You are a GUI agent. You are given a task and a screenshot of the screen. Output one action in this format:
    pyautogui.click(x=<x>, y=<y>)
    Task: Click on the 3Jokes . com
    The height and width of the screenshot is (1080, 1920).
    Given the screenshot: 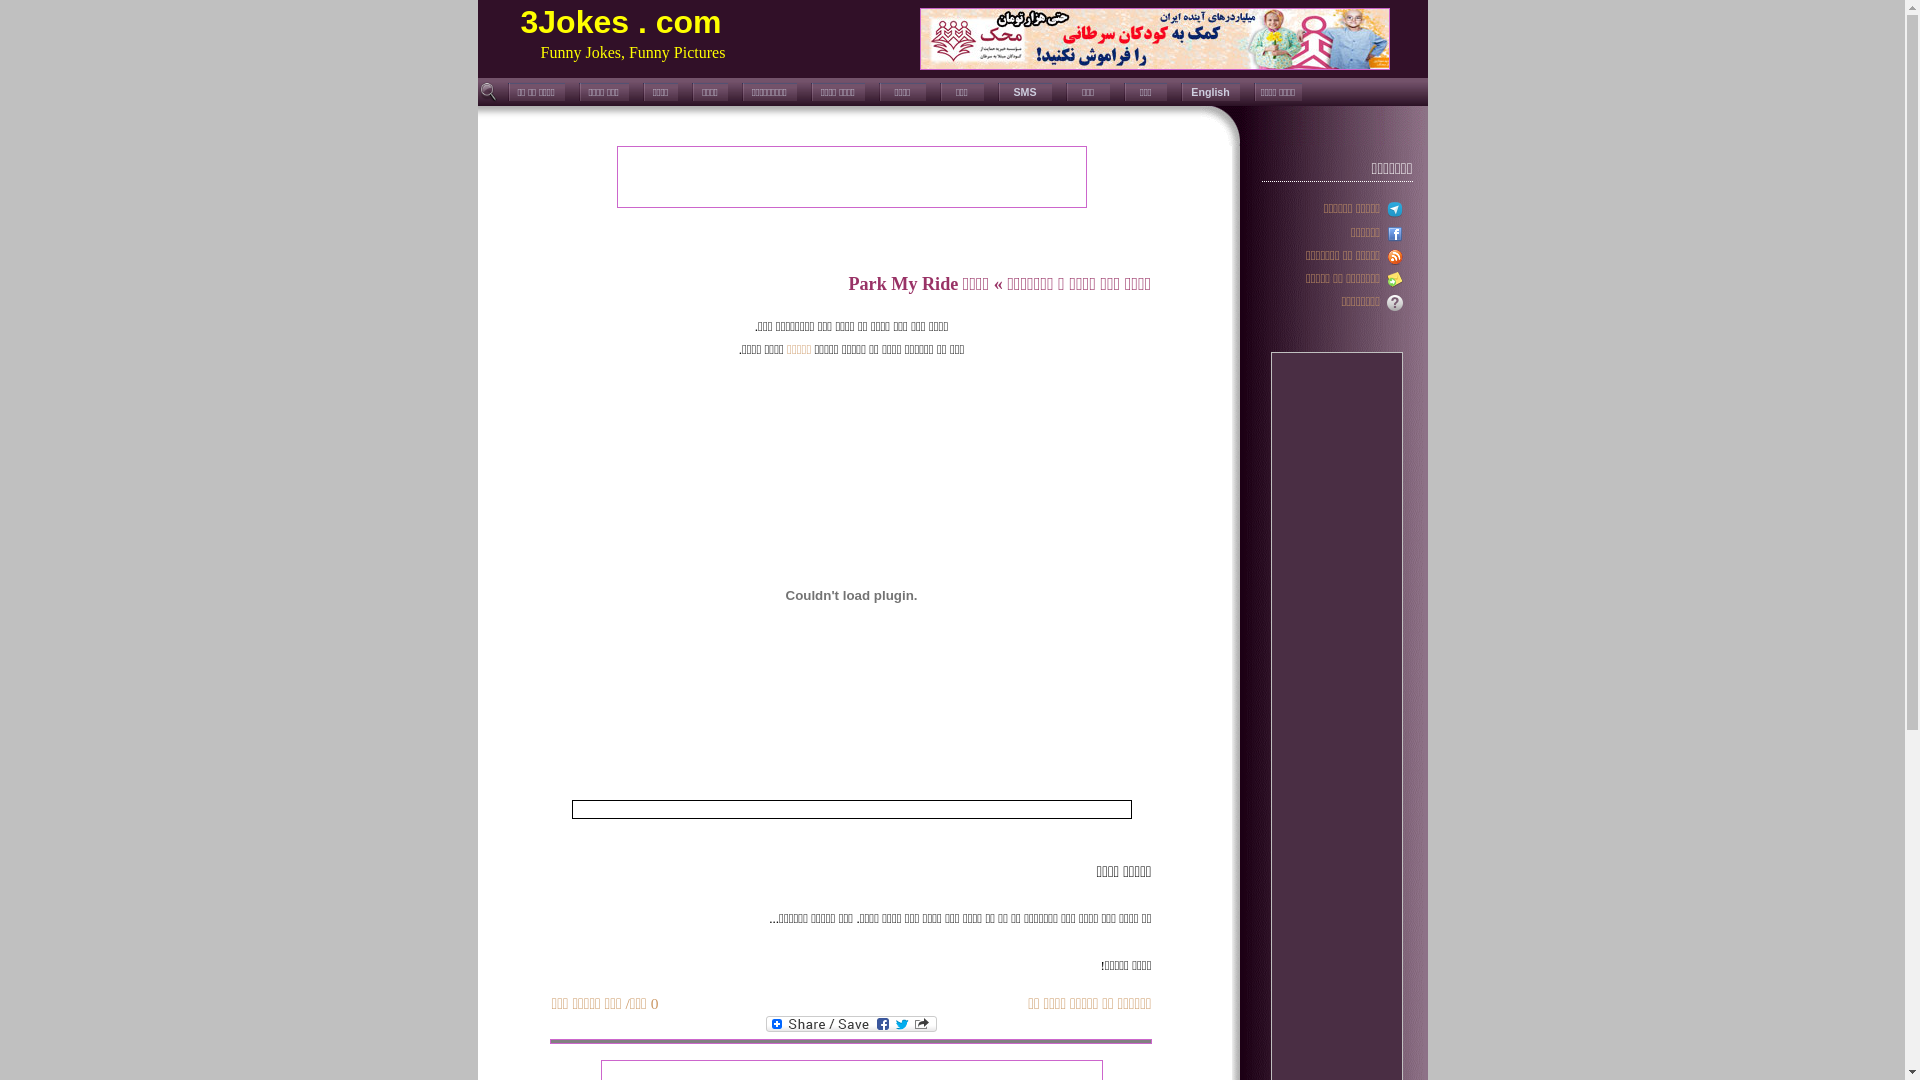 What is the action you would take?
    pyautogui.click(x=620, y=22)
    